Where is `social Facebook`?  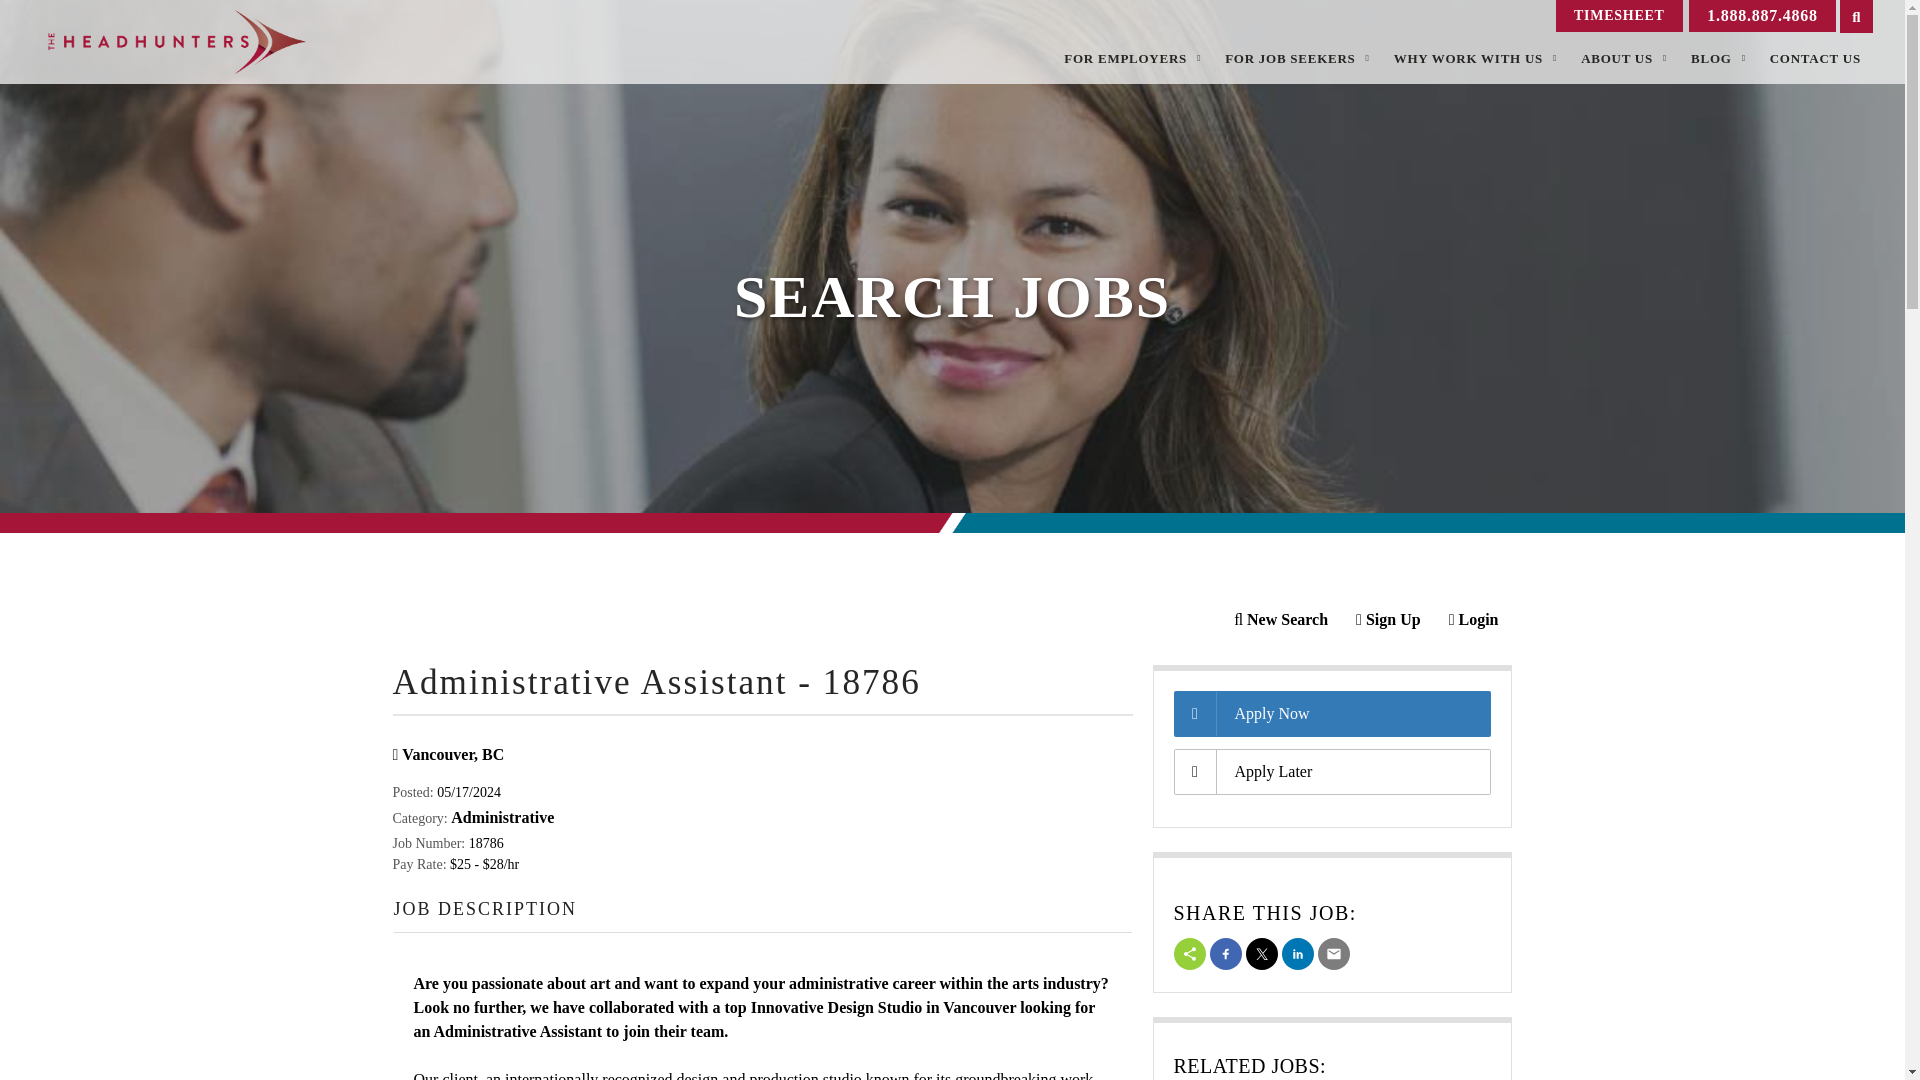 social Facebook is located at coordinates (1226, 954).